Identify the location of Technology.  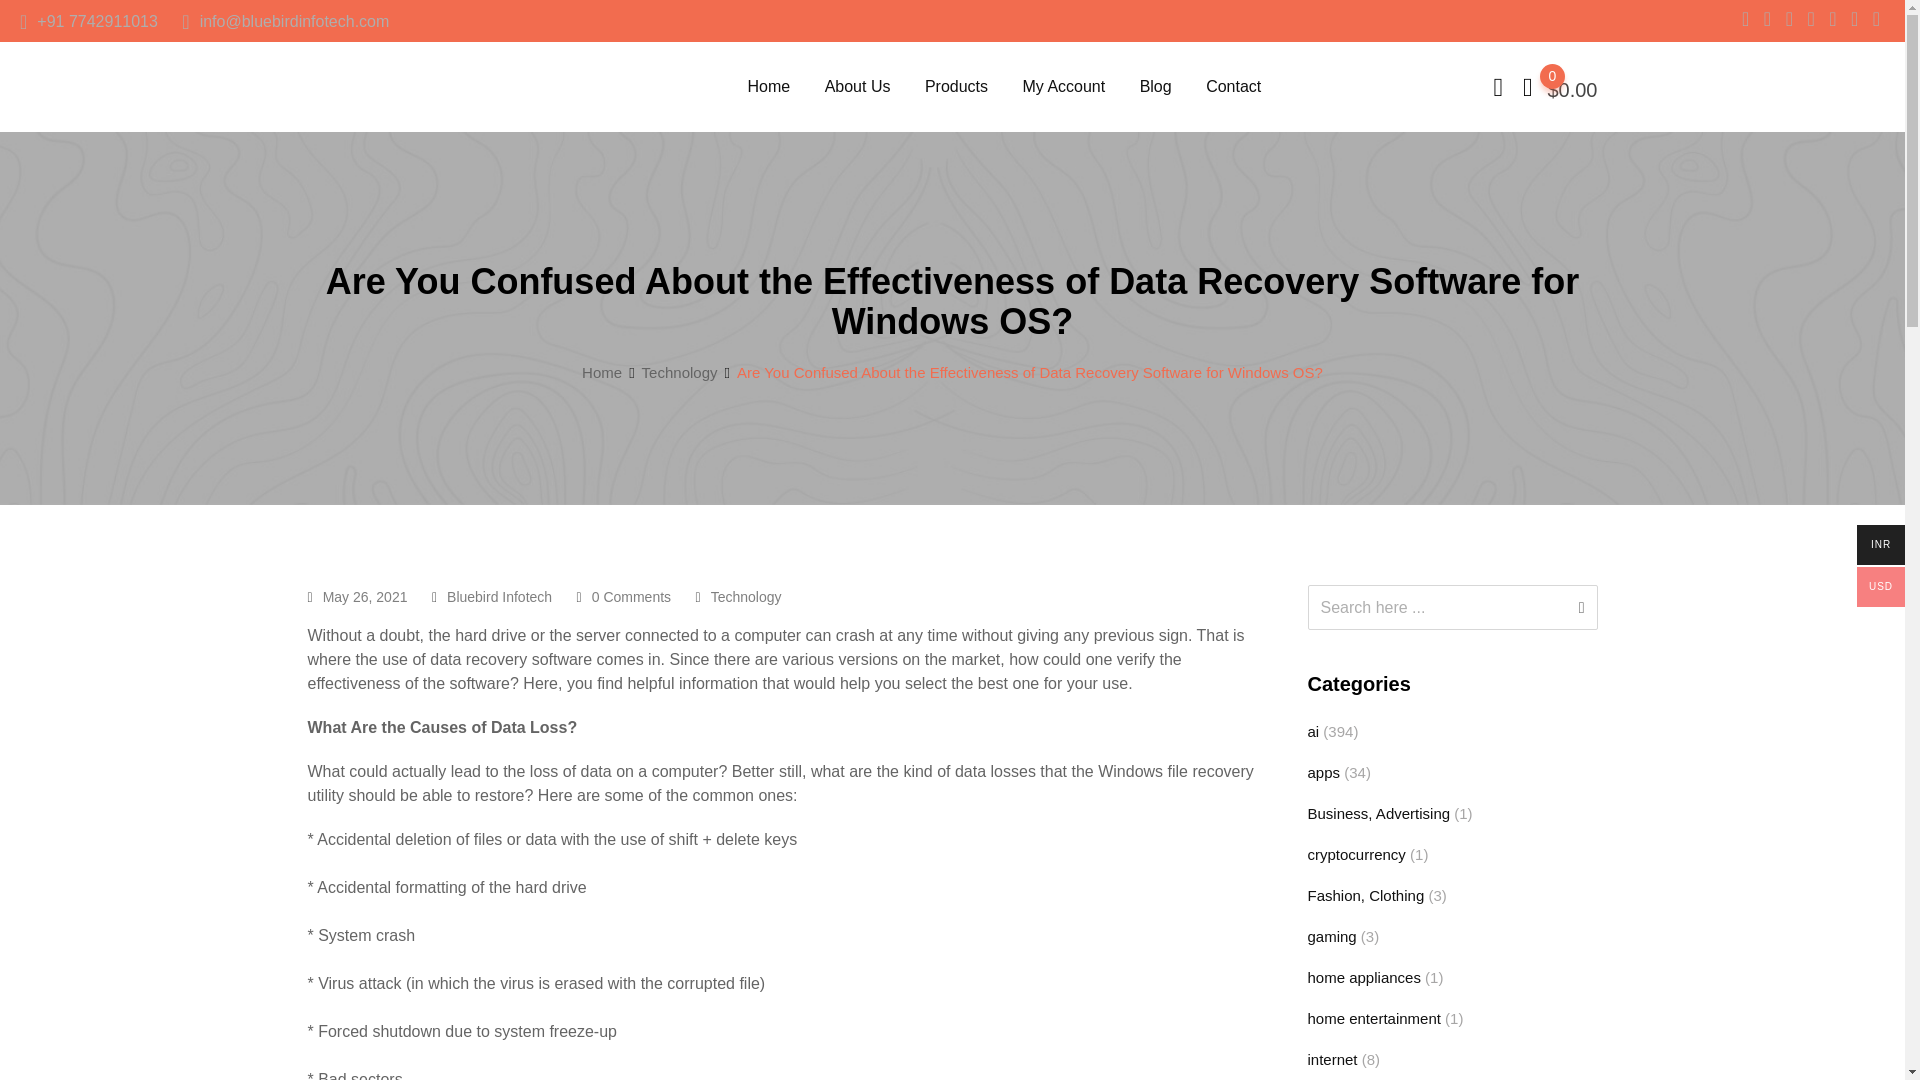
(680, 372).